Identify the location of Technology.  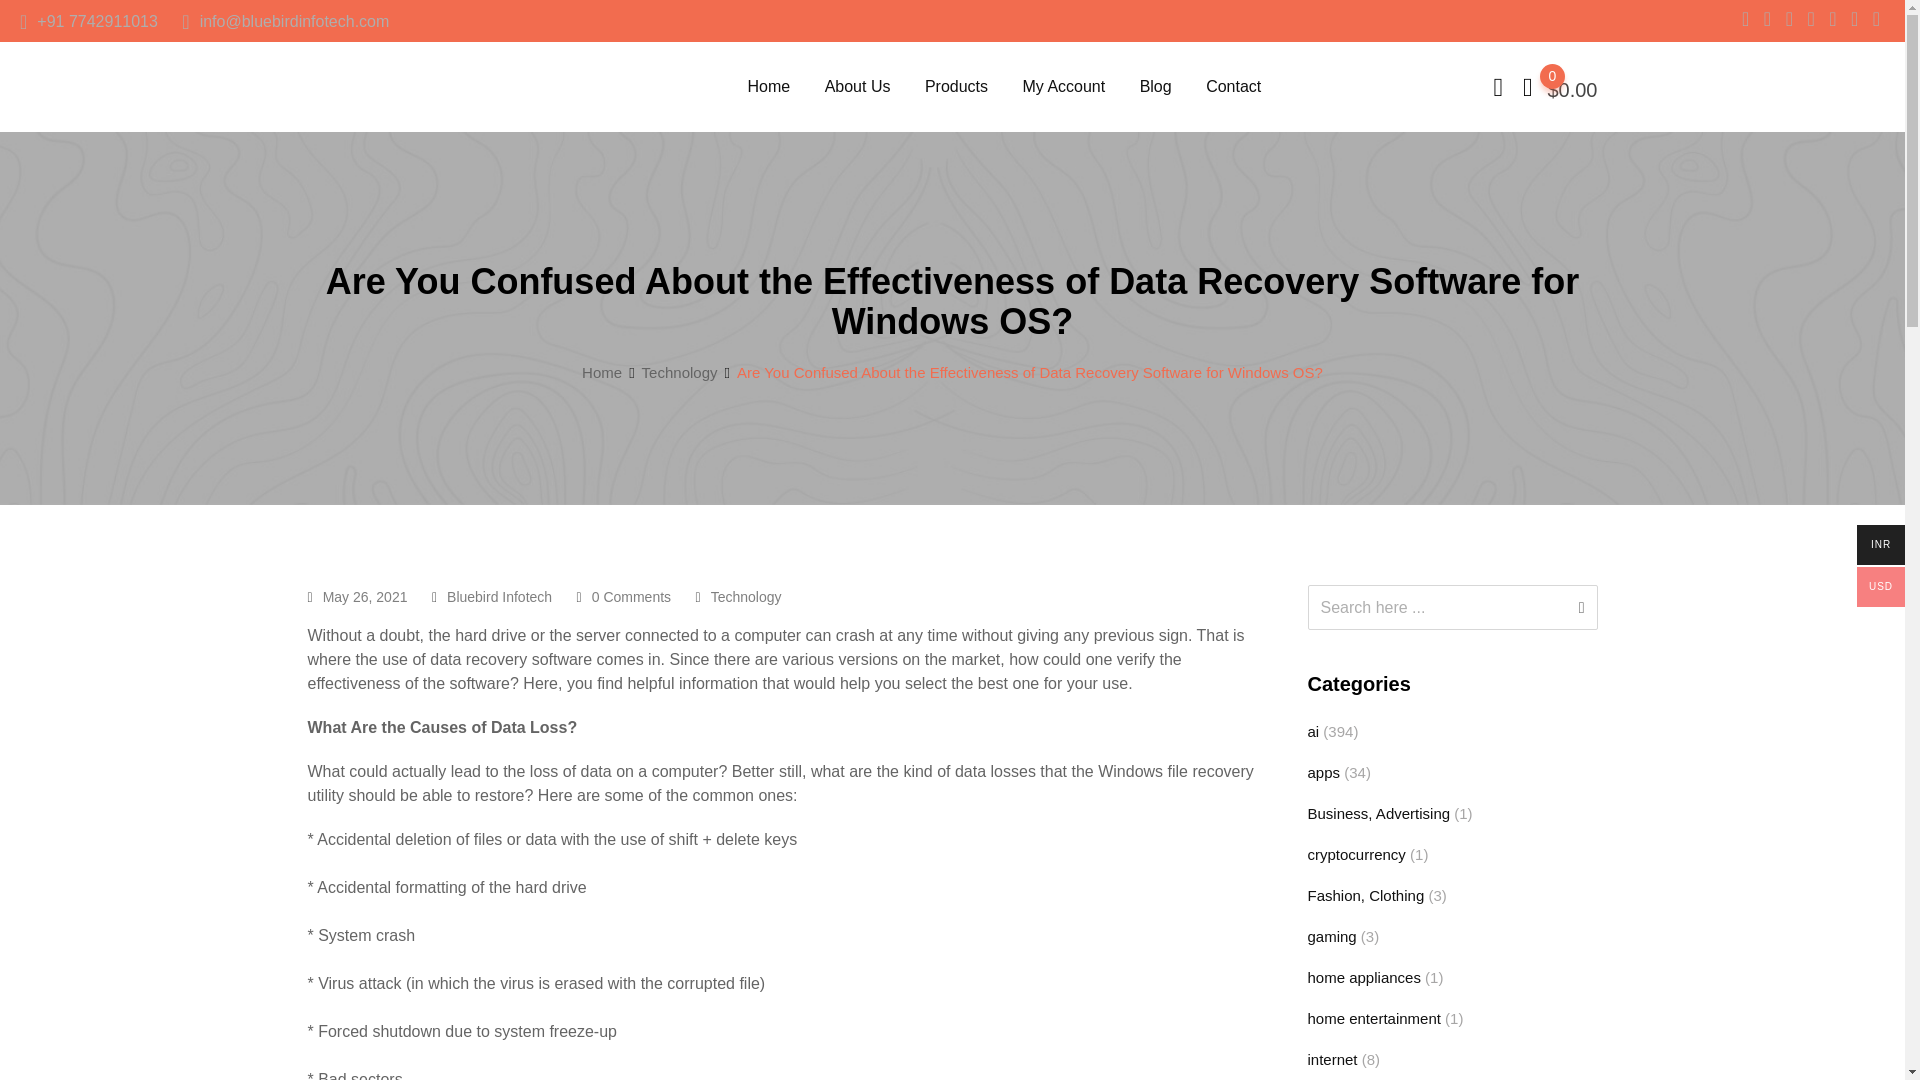
(680, 372).